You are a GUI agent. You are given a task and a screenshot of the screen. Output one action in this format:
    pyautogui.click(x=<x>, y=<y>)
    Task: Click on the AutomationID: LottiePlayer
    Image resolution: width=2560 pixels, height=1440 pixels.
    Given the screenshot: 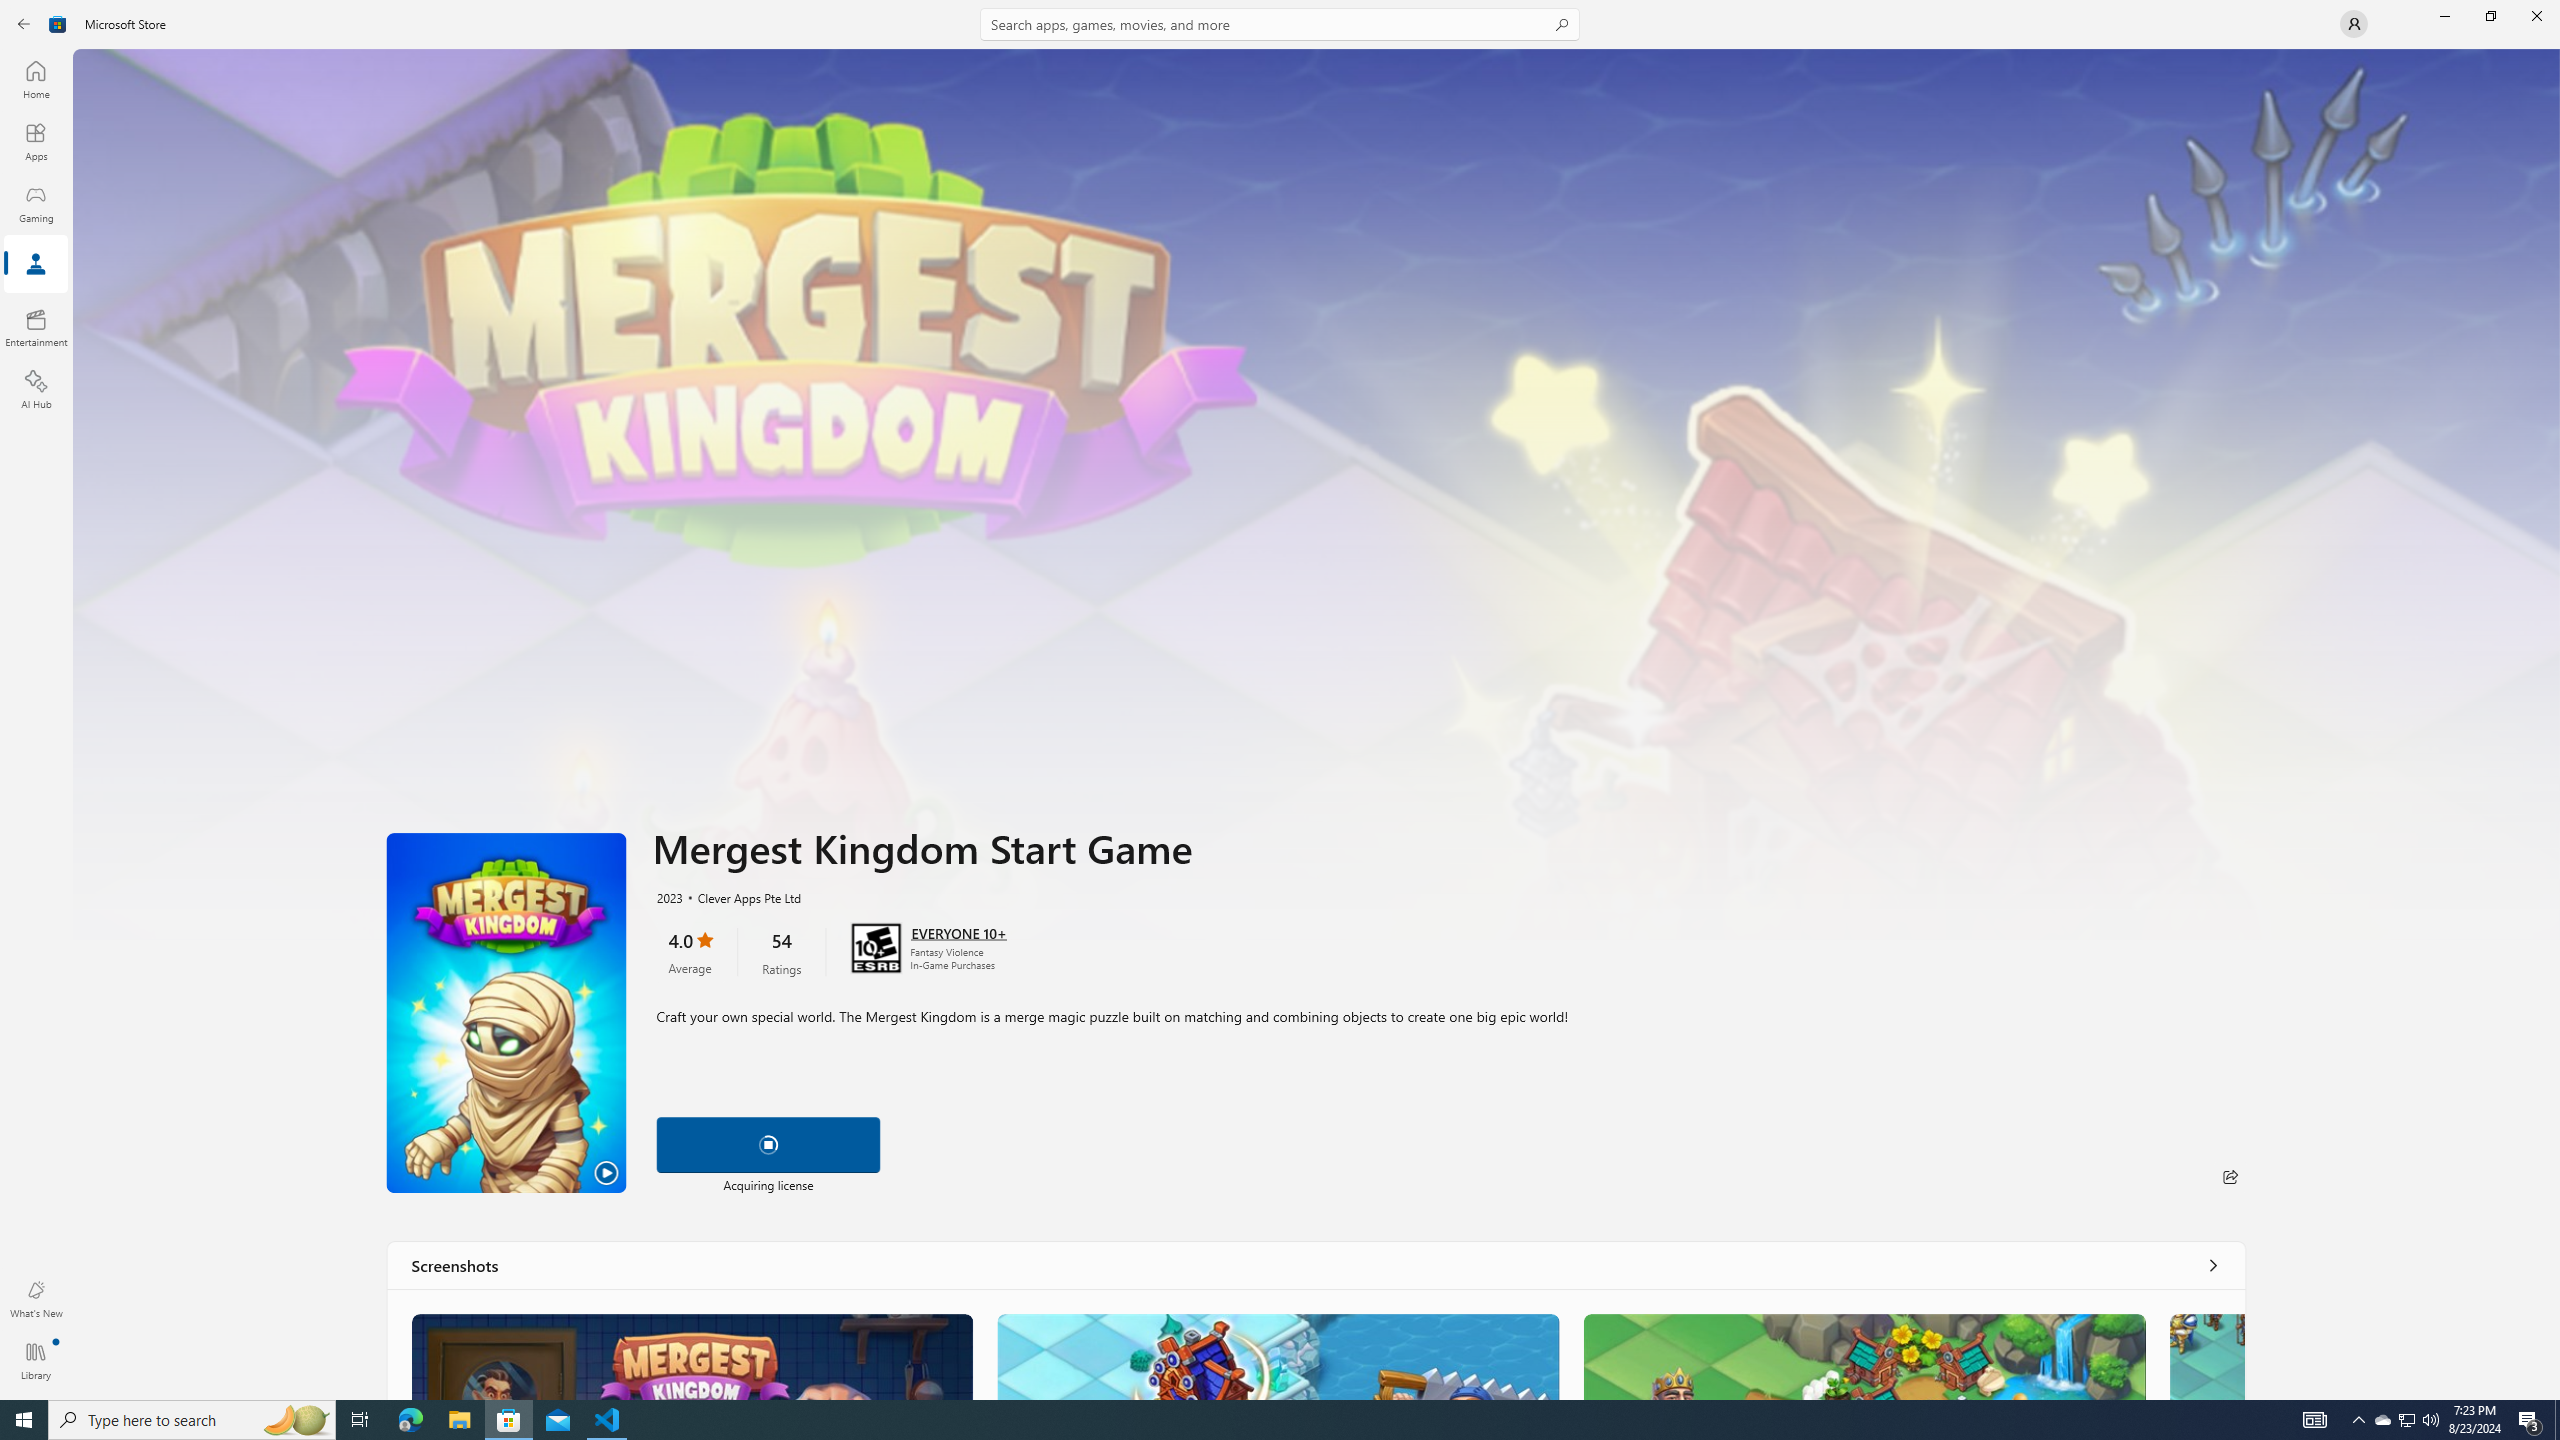 What is the action you would take?
    pyautogui.click(x=768, y=1144)
    